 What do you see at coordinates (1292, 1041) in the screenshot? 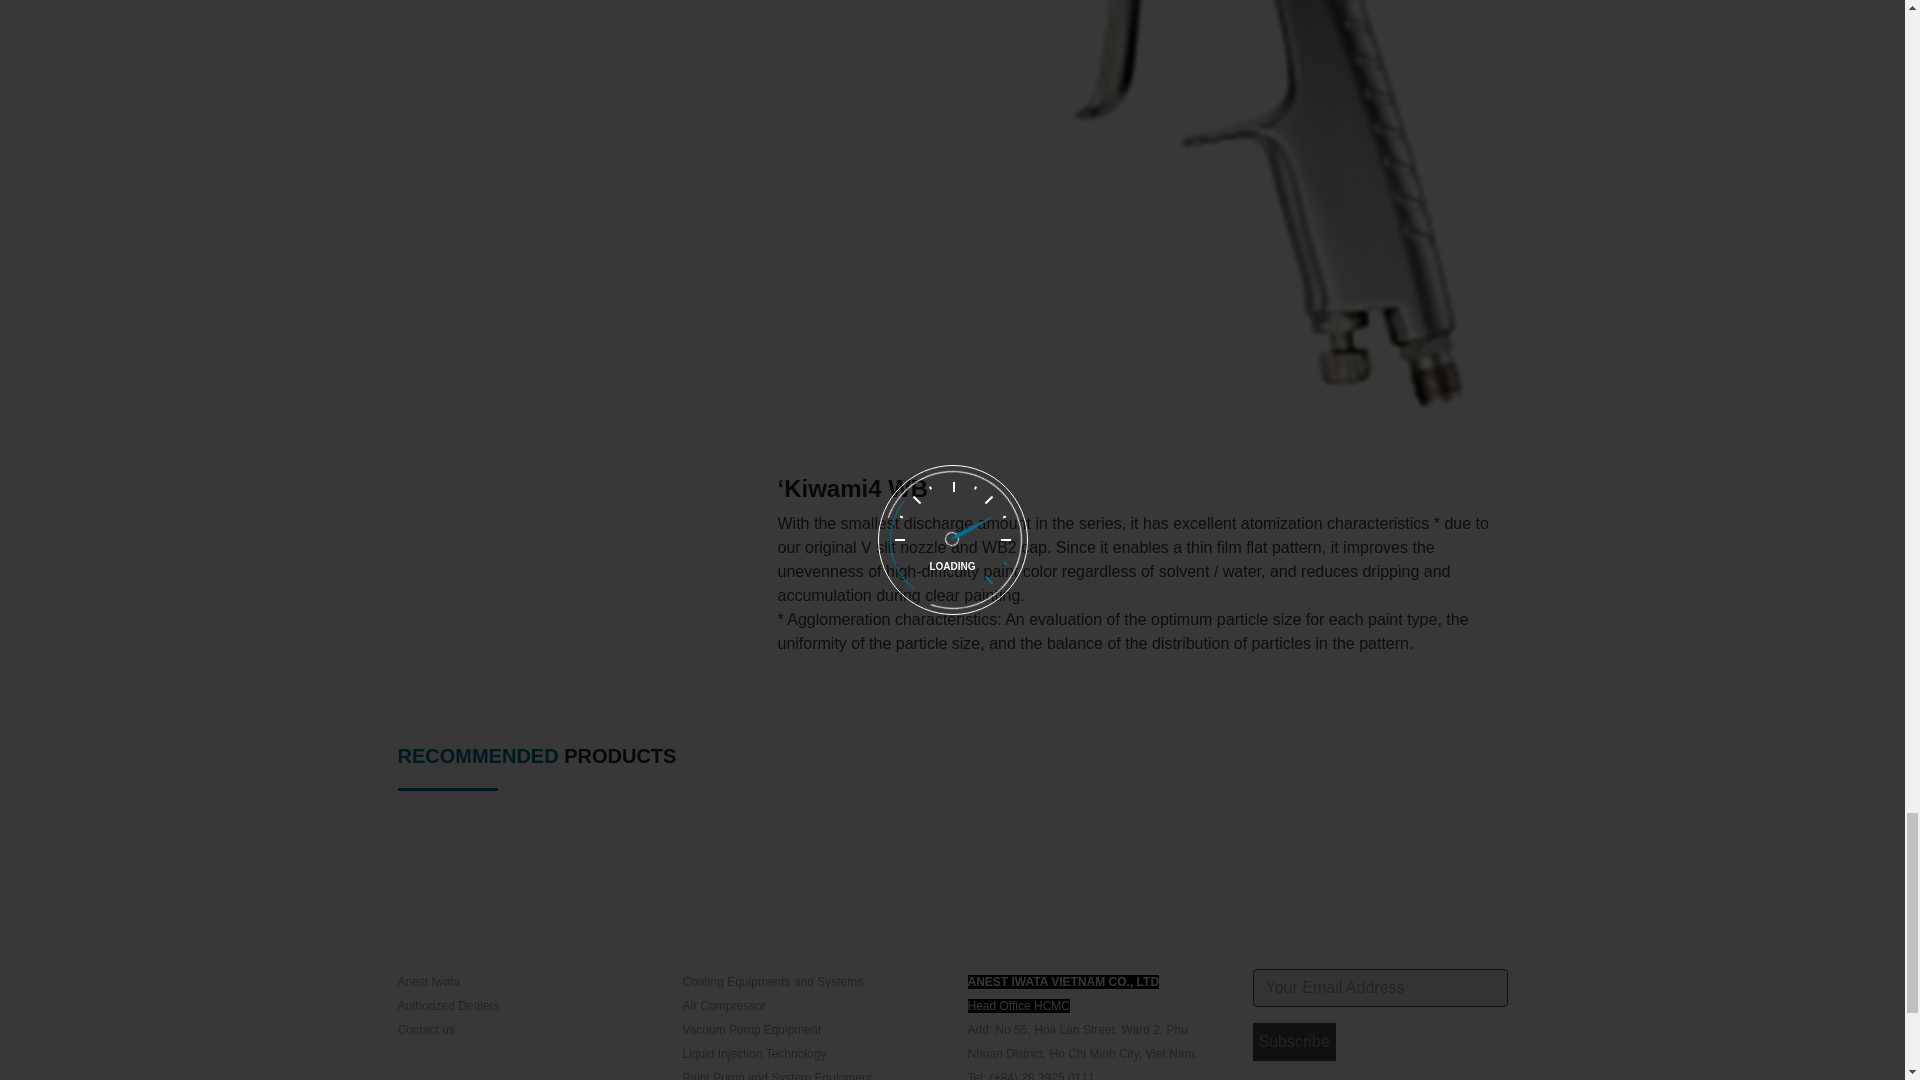
I see `Subscribe` at bounding box center [1292, 1041].